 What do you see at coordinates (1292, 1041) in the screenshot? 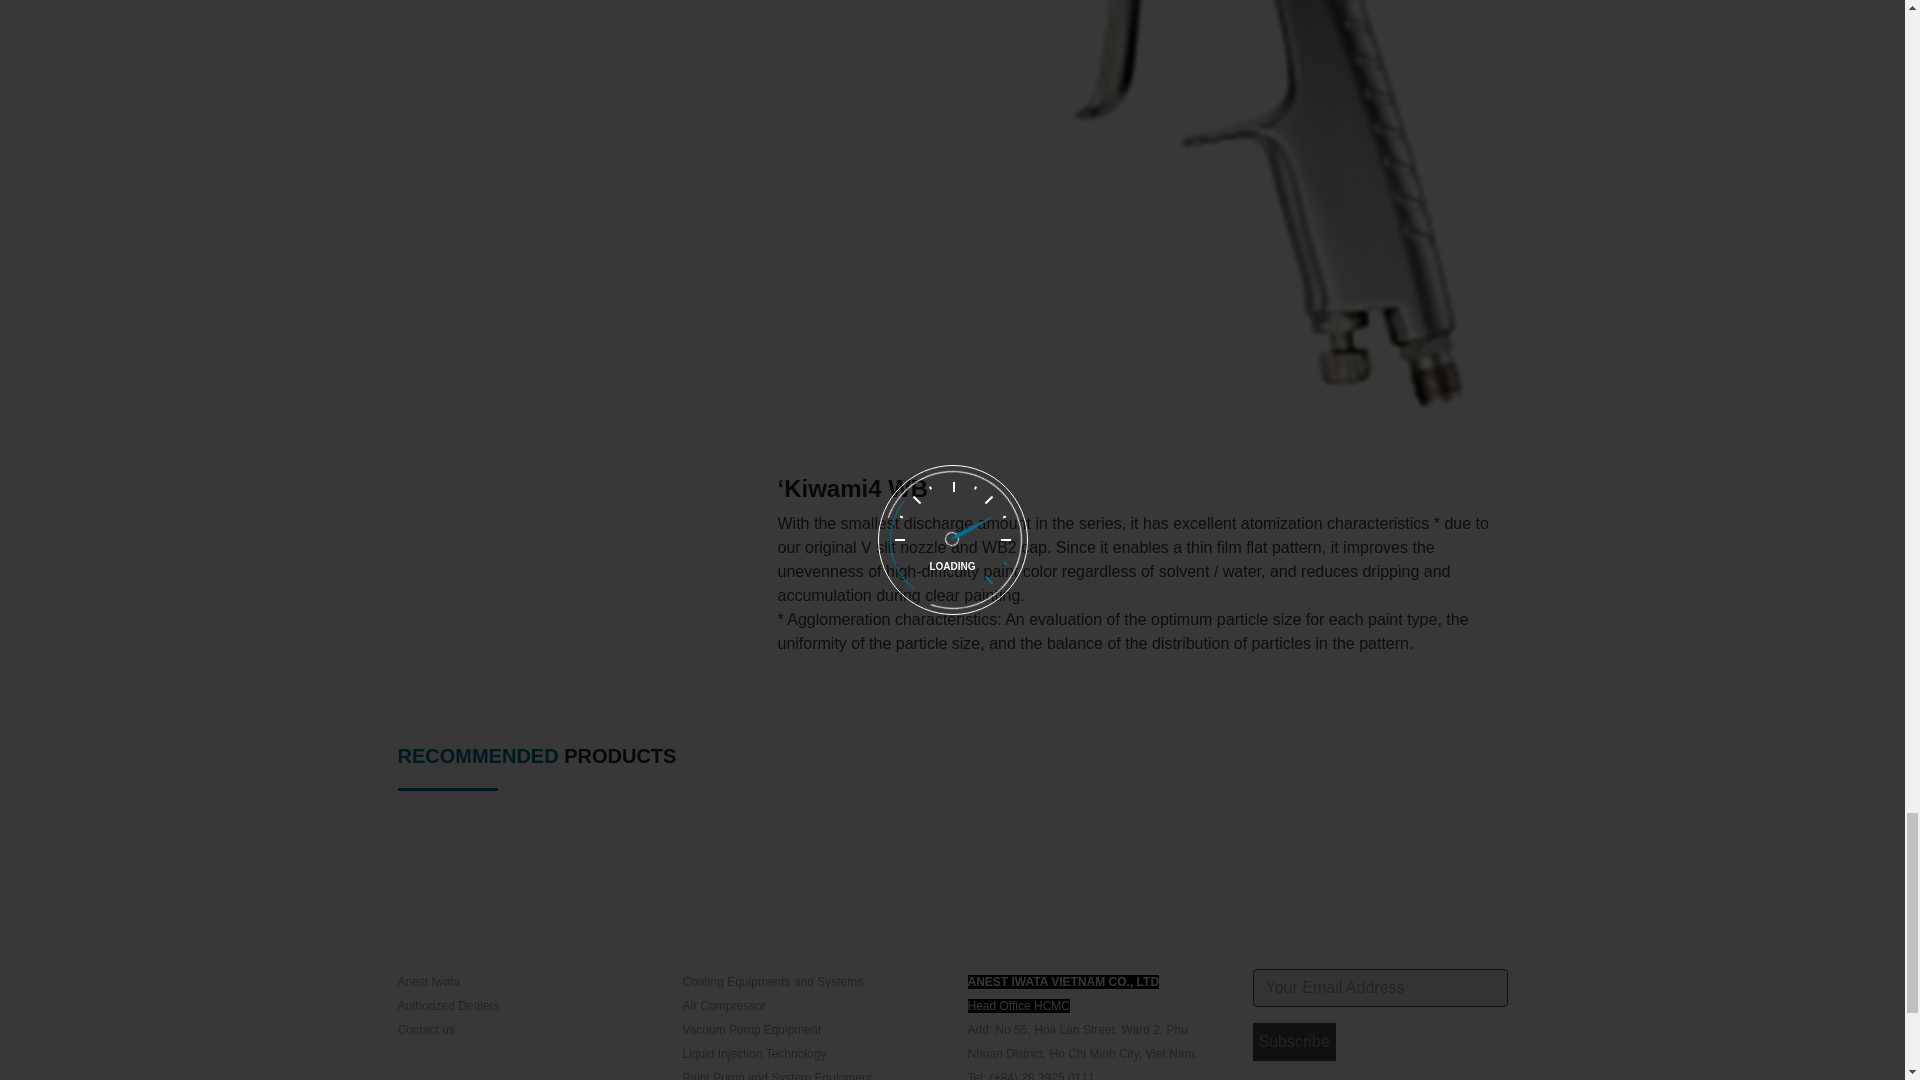
I see `Subscribe` at bounding box center [1292, 1041].